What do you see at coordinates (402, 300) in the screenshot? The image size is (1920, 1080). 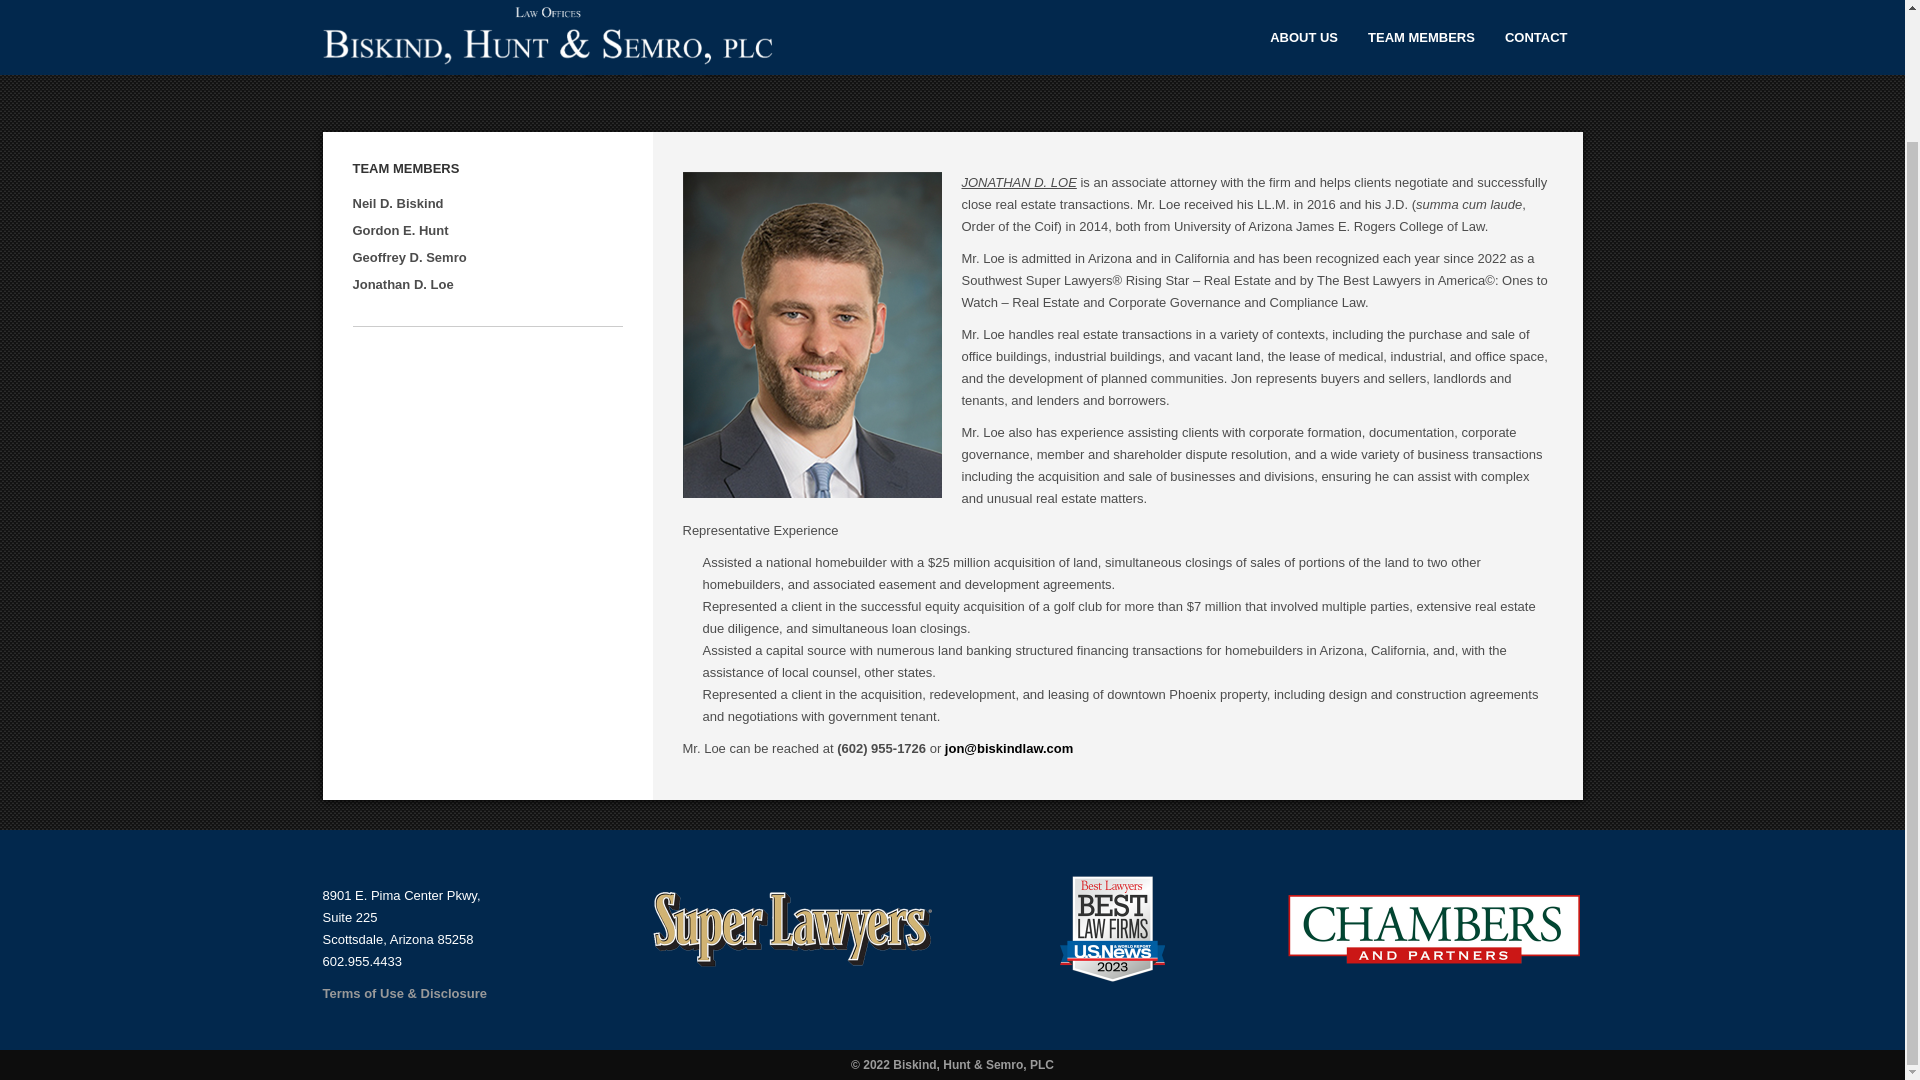 I see `Jonathan D. Loe` at bounding box center [402, 300].